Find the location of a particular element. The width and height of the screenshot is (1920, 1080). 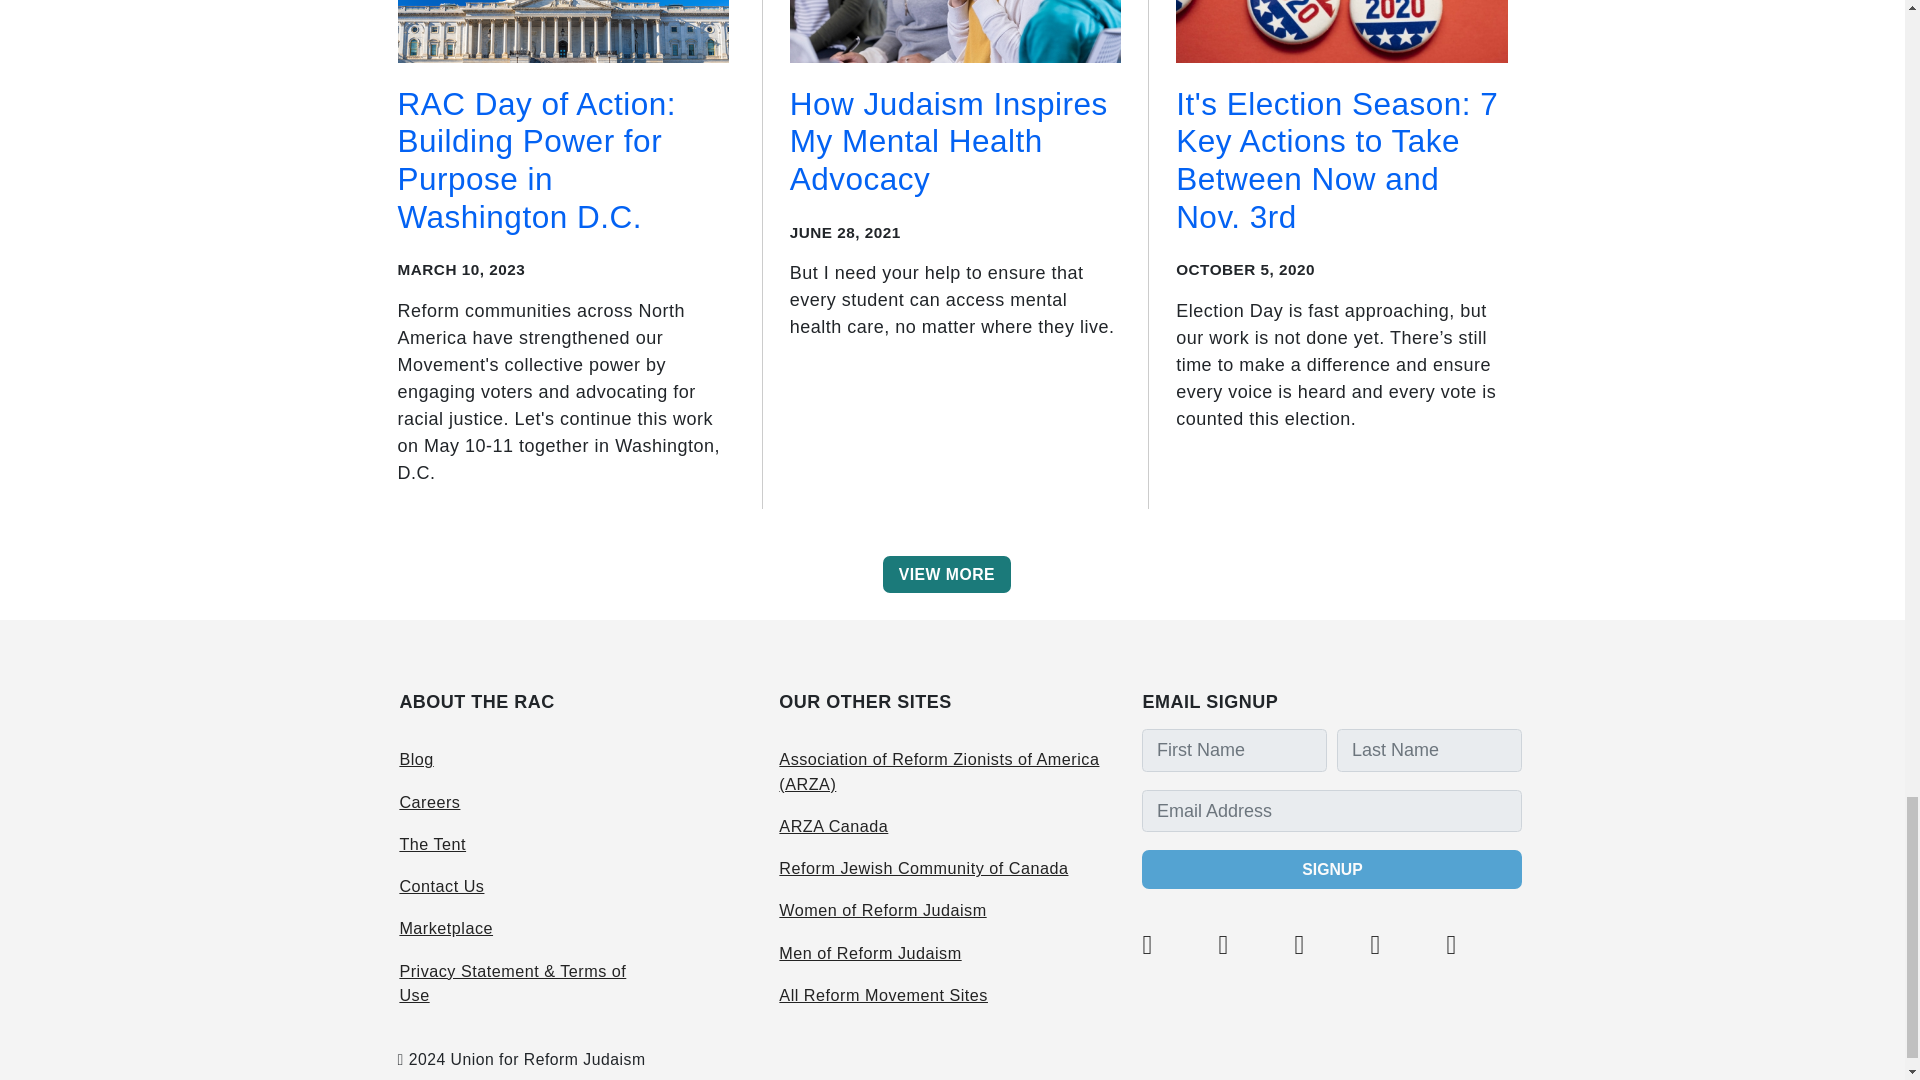

Signup is located at coordinates (1332, 868).